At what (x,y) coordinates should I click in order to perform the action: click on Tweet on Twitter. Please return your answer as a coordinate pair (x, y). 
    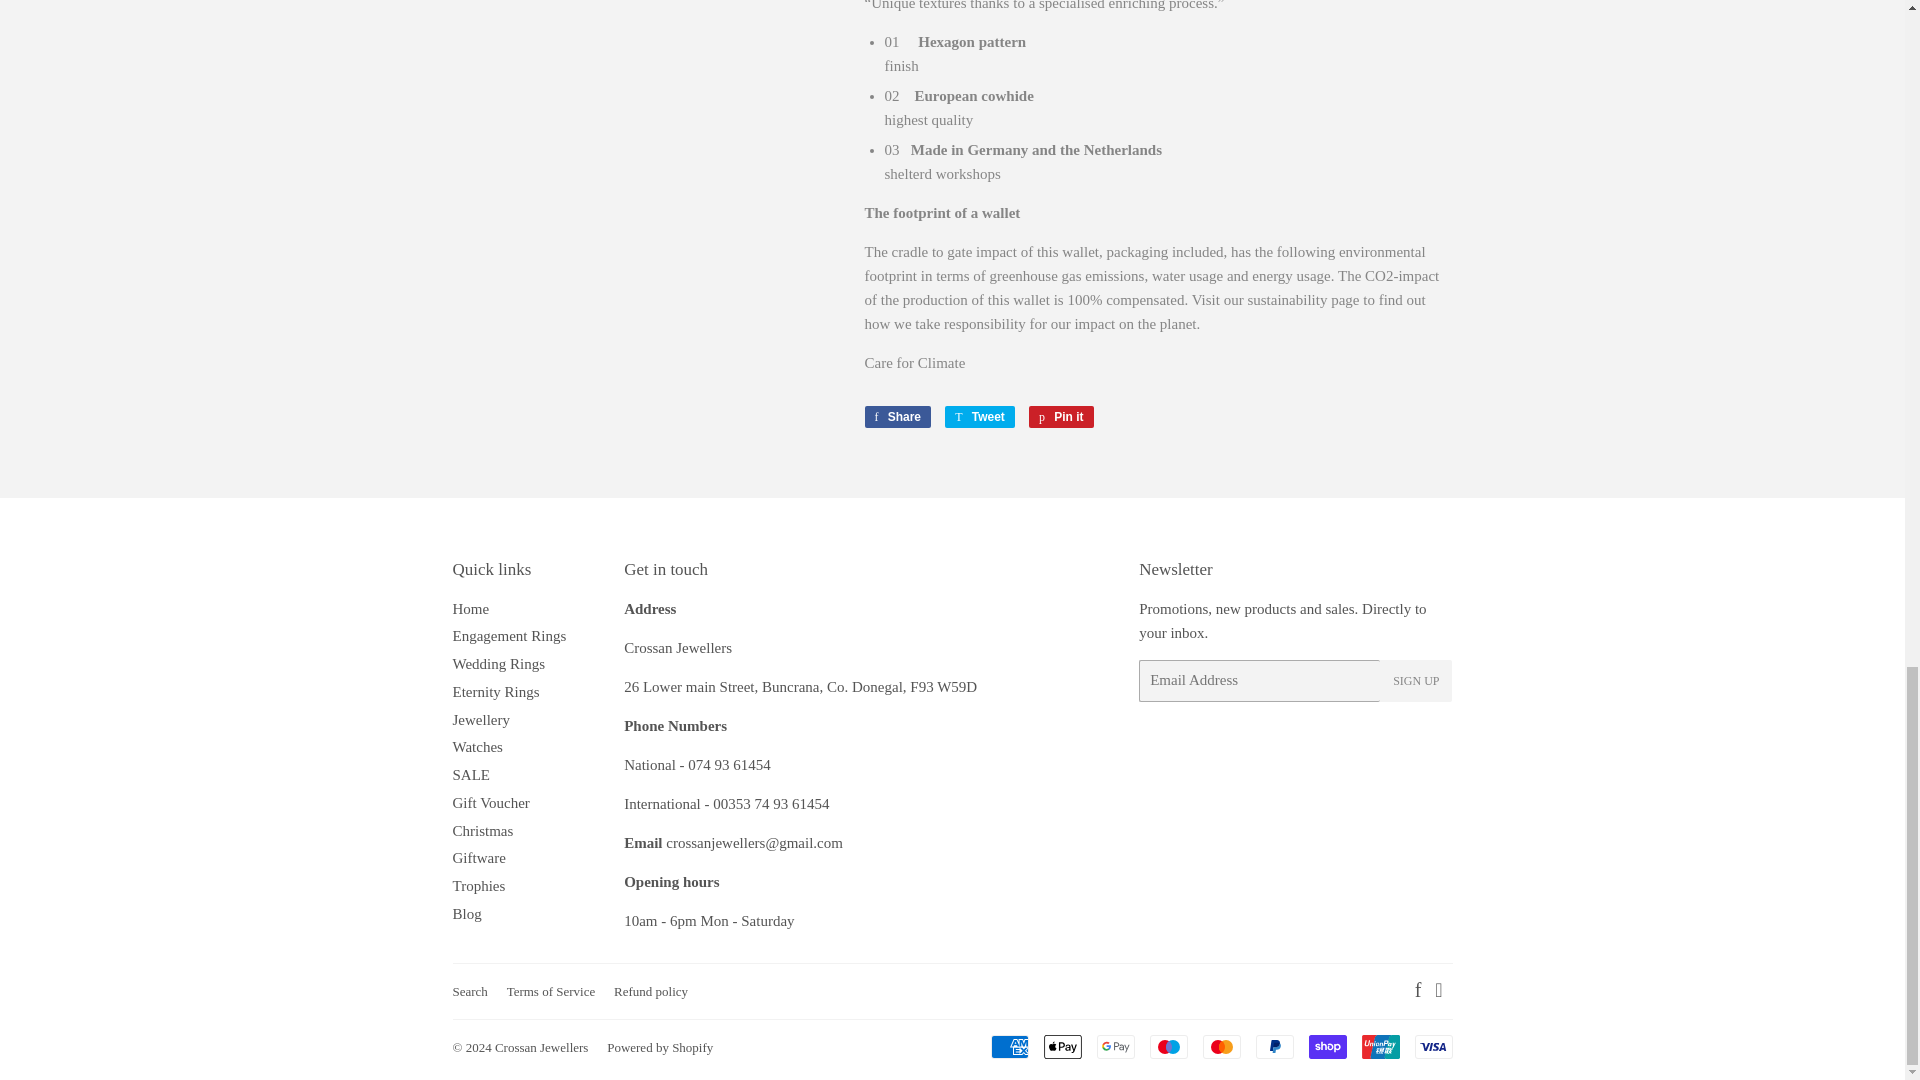
    Looking at the image, I should click on (980, 416).